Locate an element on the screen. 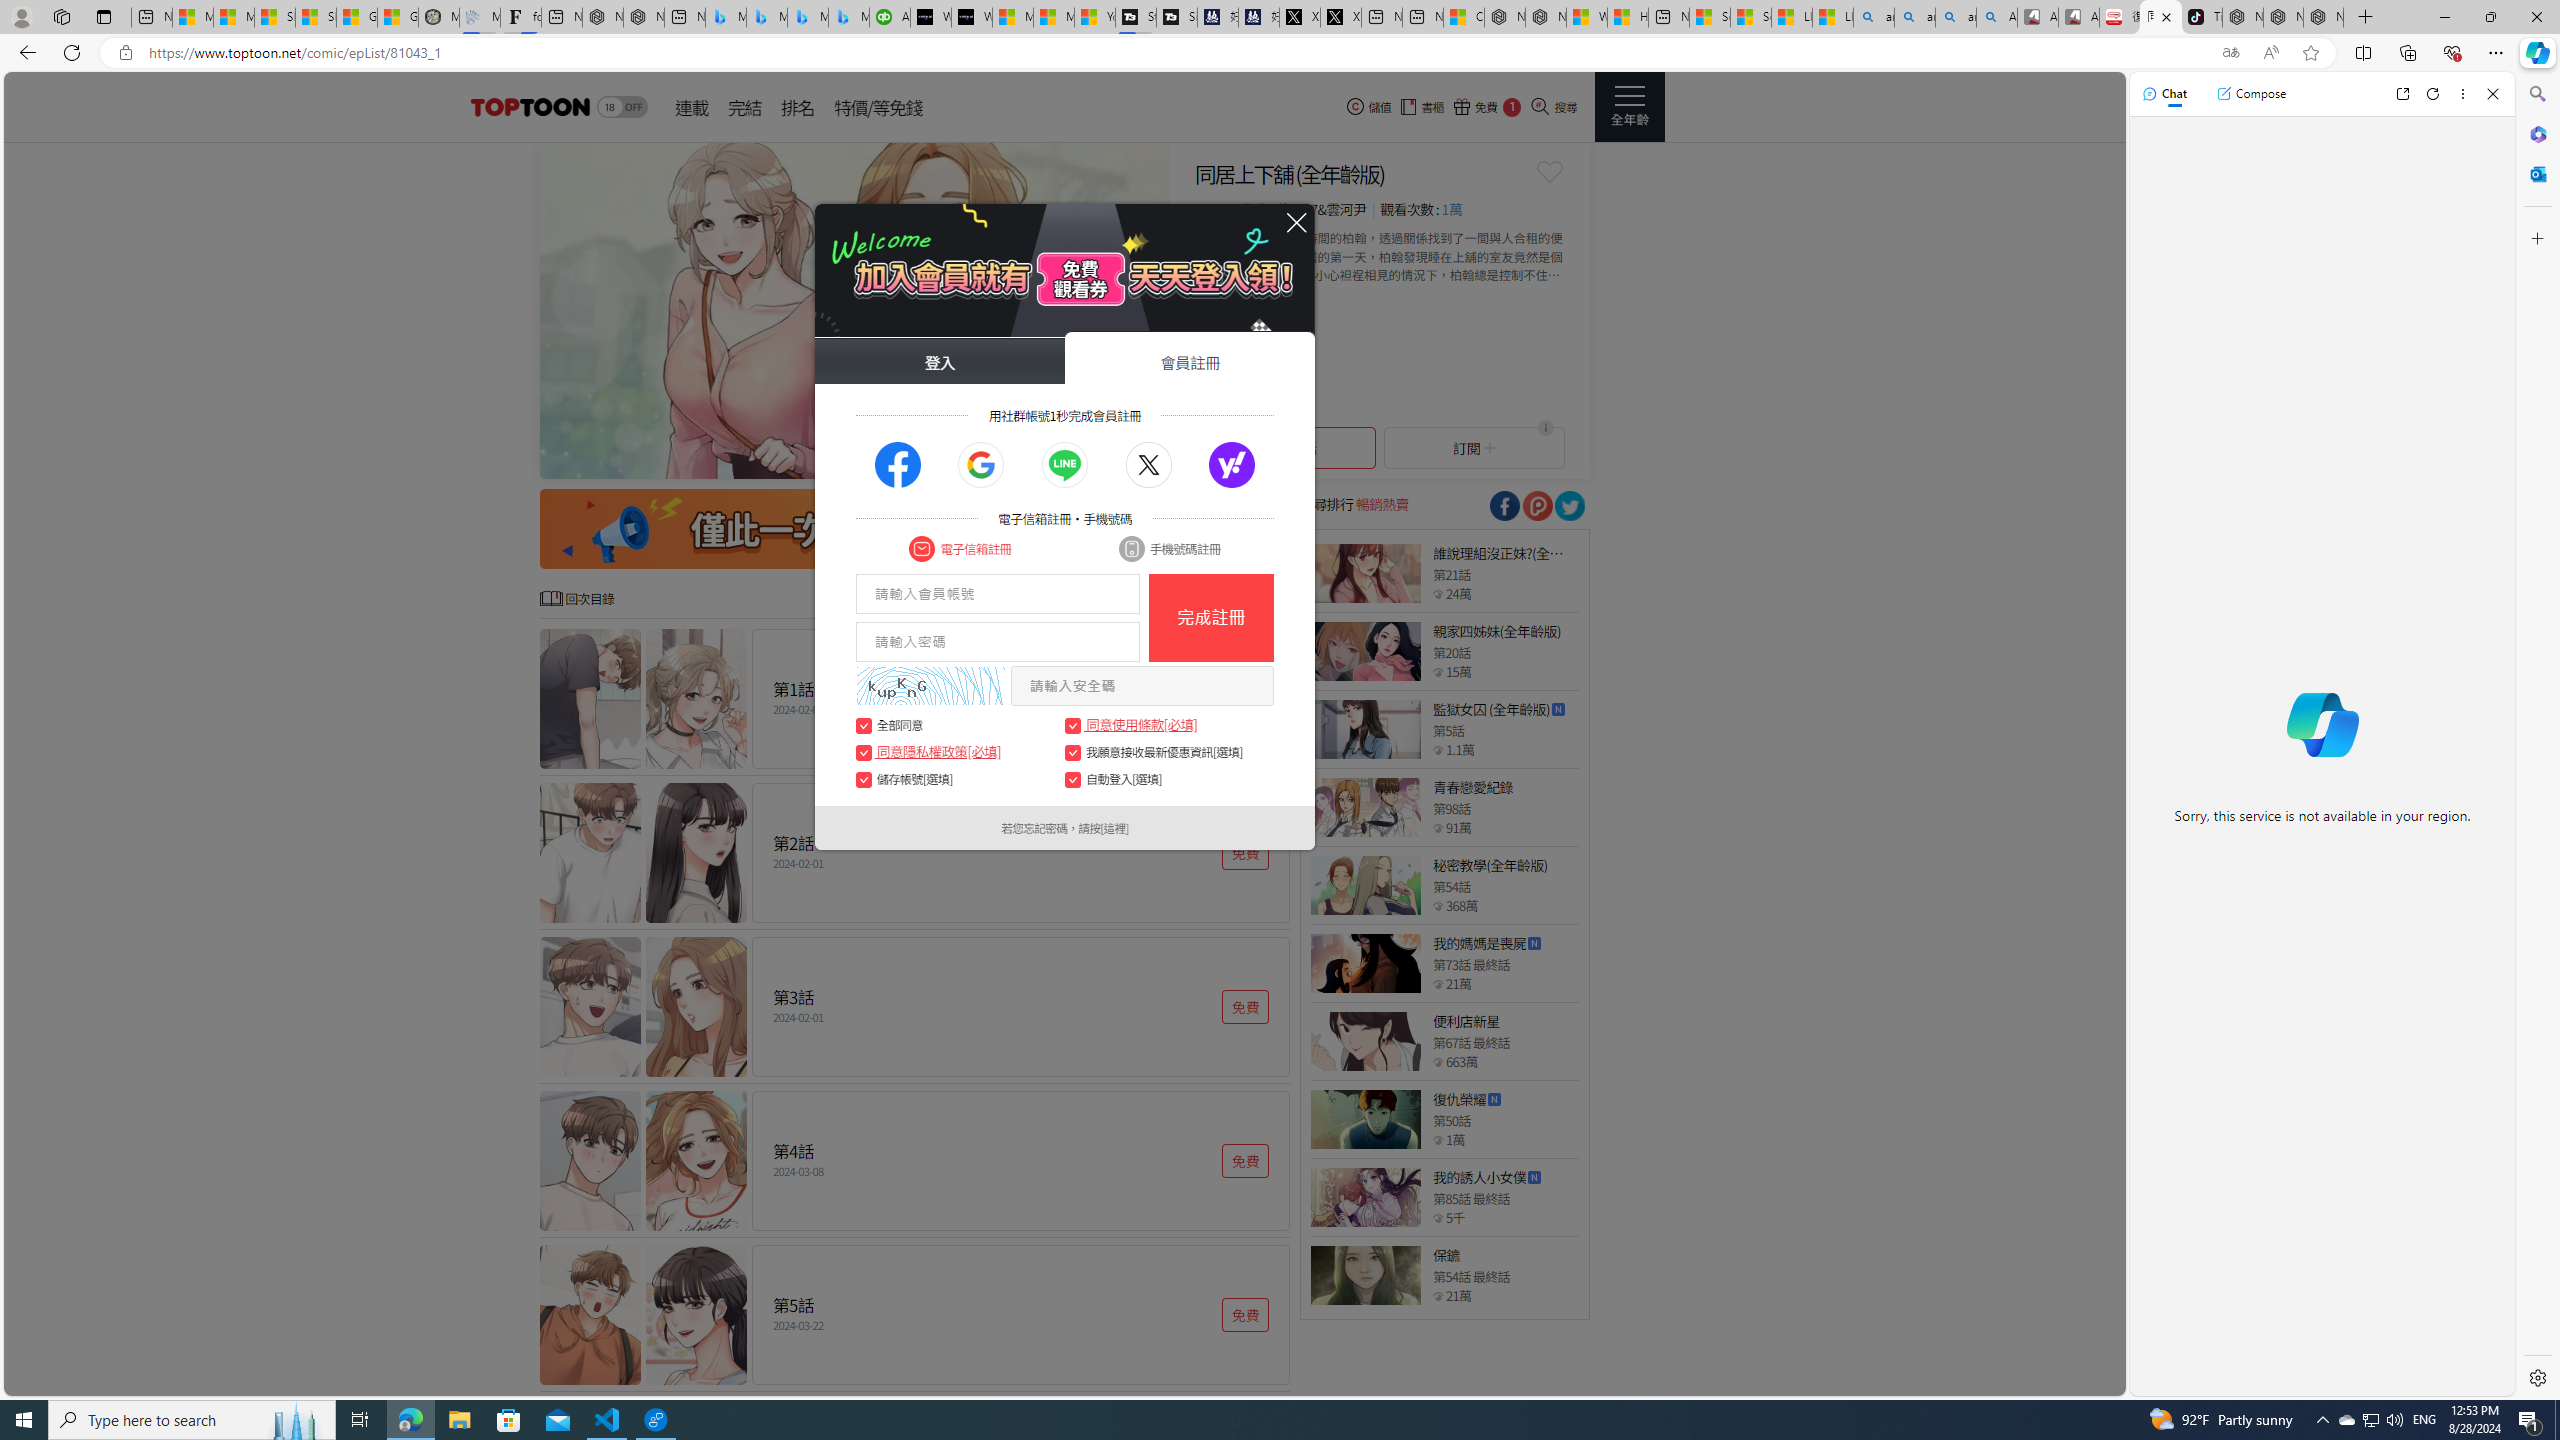 This screenshot has height=1440, width=2560. More options is located at coordinates (2464, 94).